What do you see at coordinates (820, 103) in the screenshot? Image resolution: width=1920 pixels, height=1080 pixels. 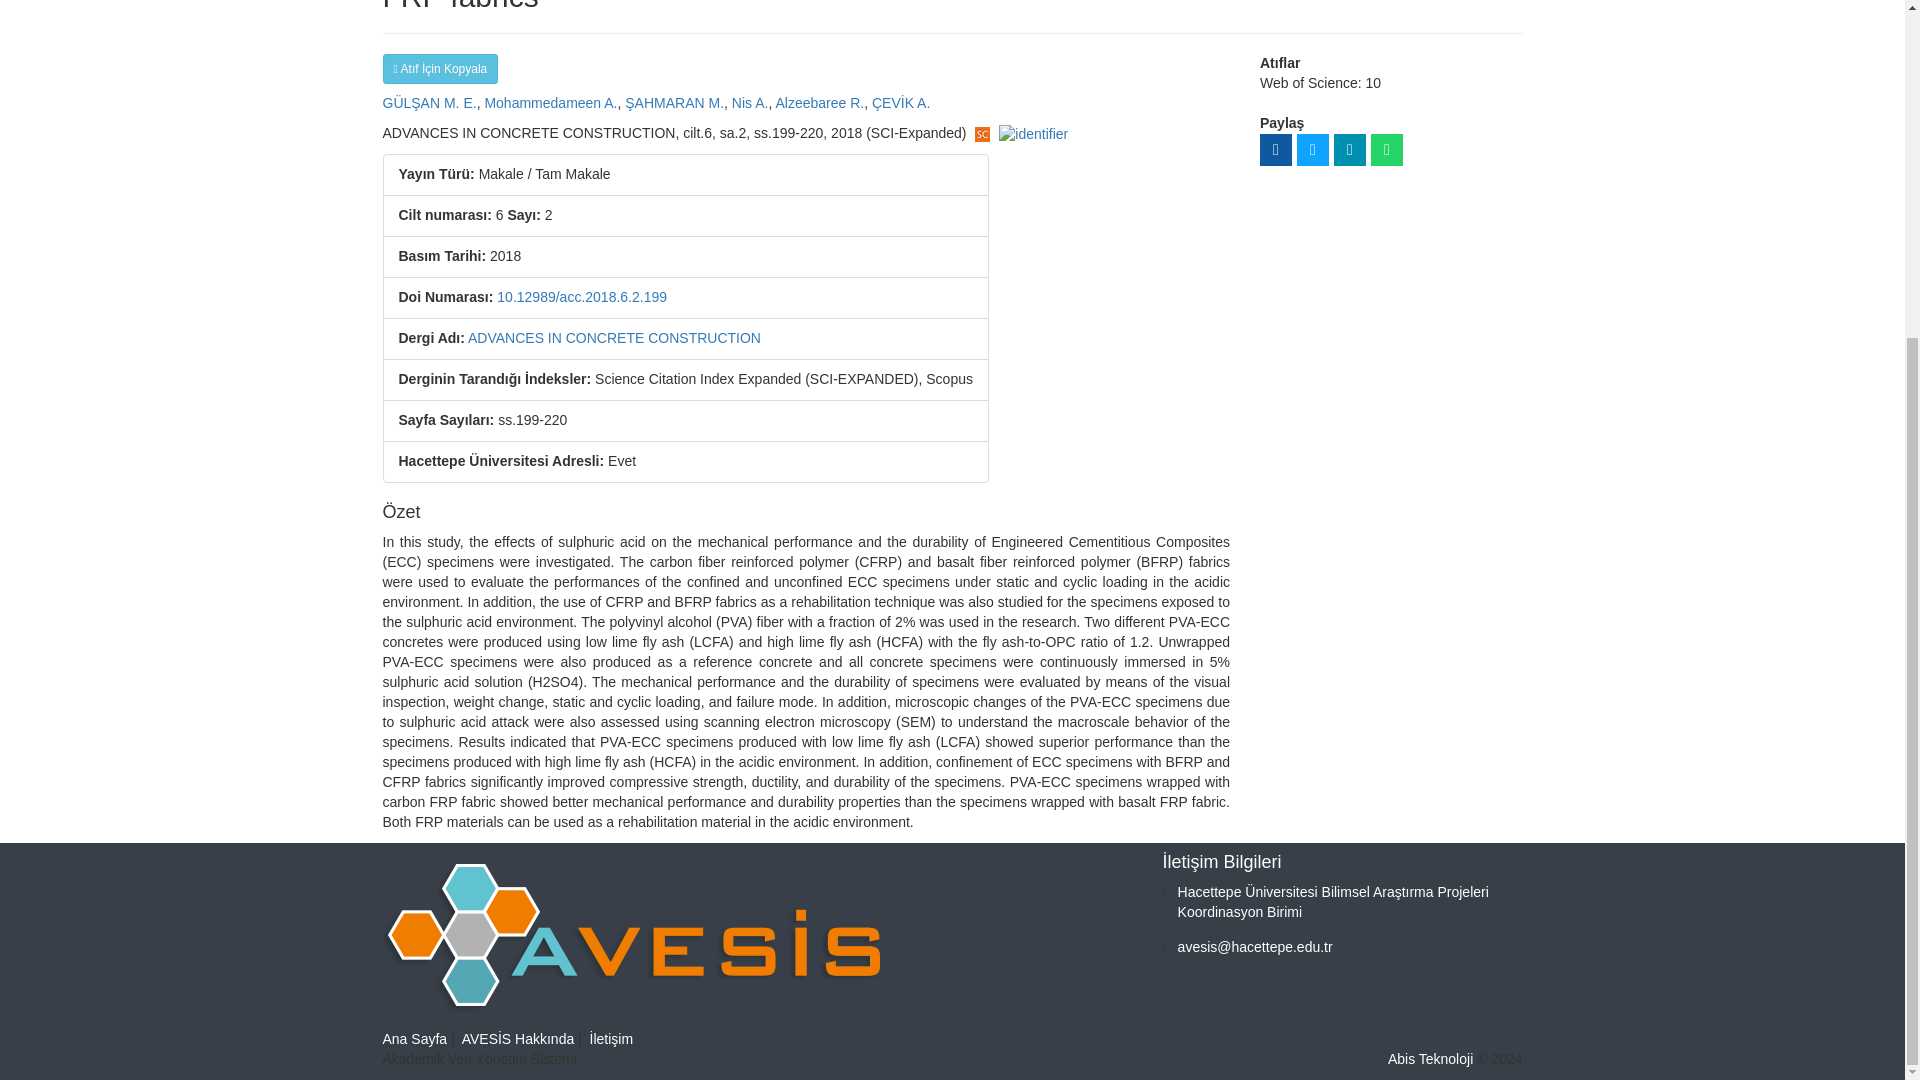 I see `Radhwan Alzeebaree` at bounding box center [820, 103].